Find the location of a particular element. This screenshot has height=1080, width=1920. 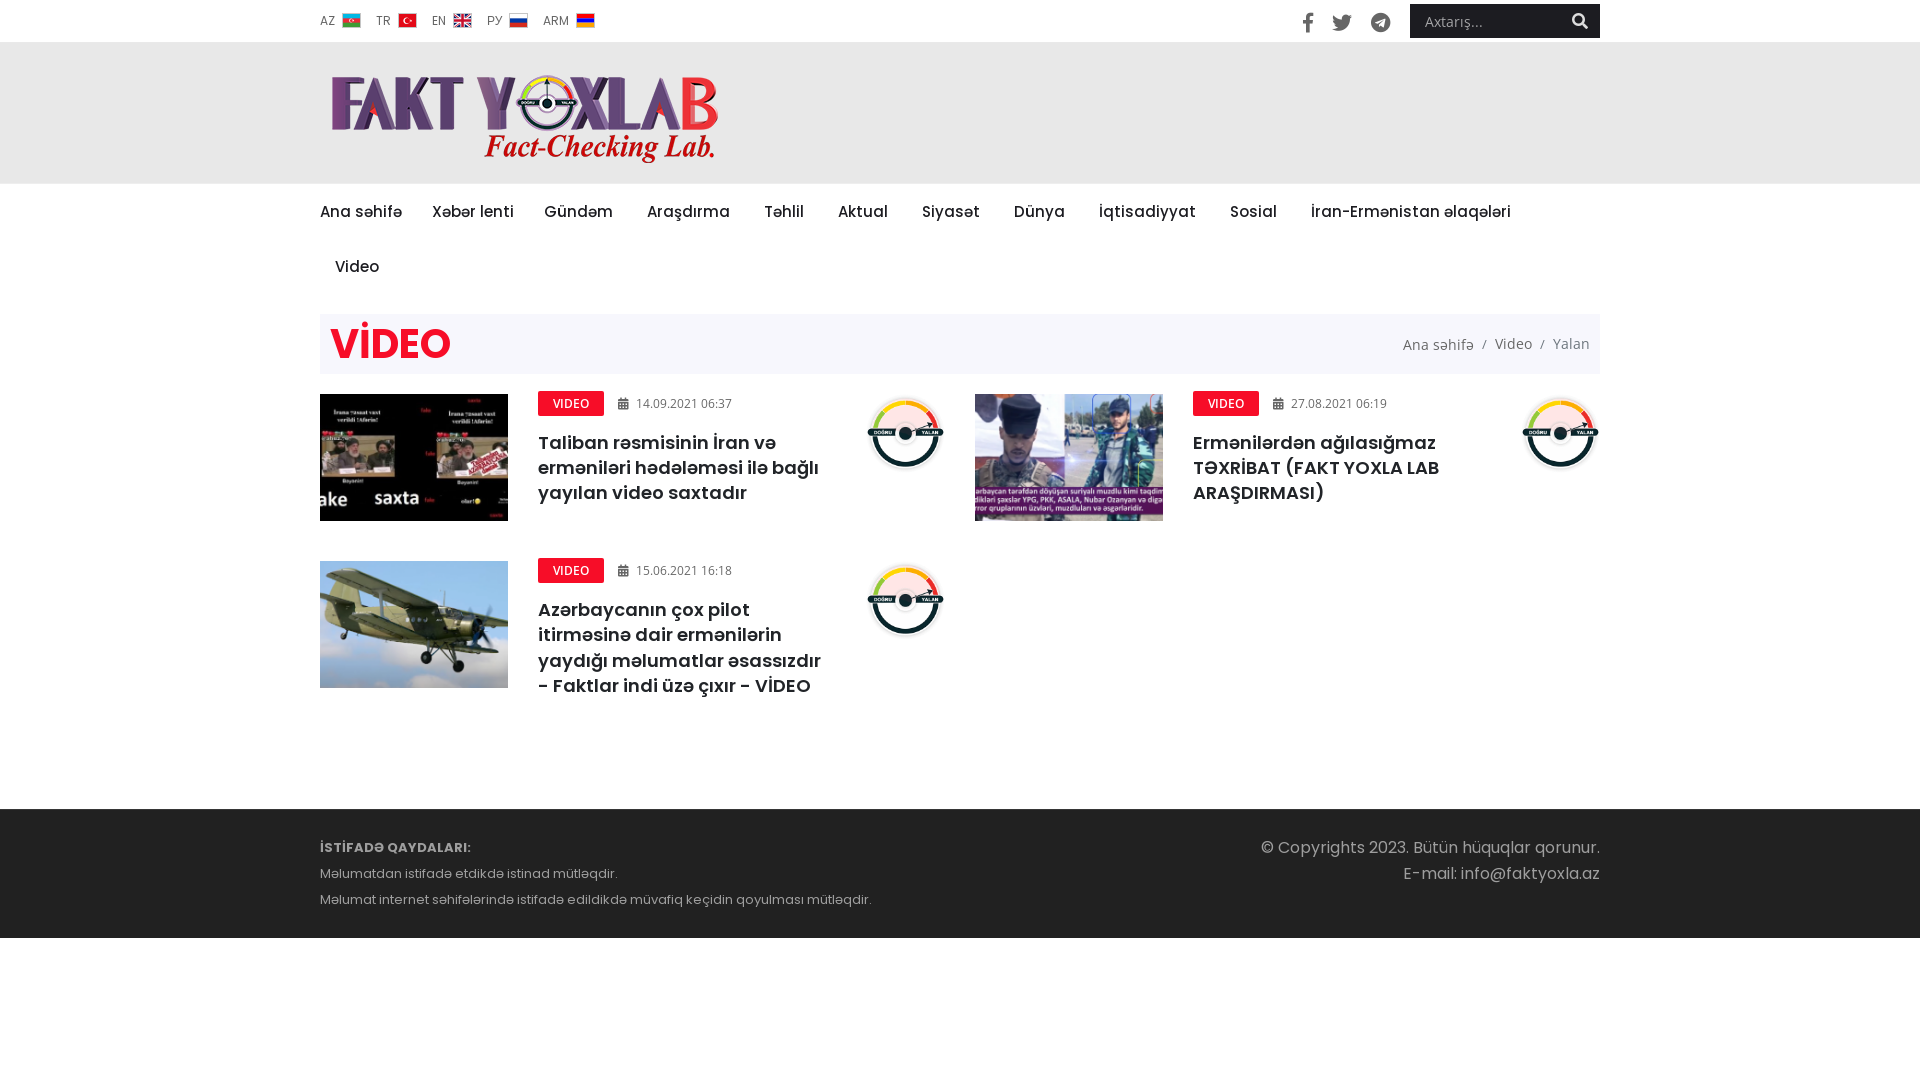

Aktual is located at coordinates (863, 212).